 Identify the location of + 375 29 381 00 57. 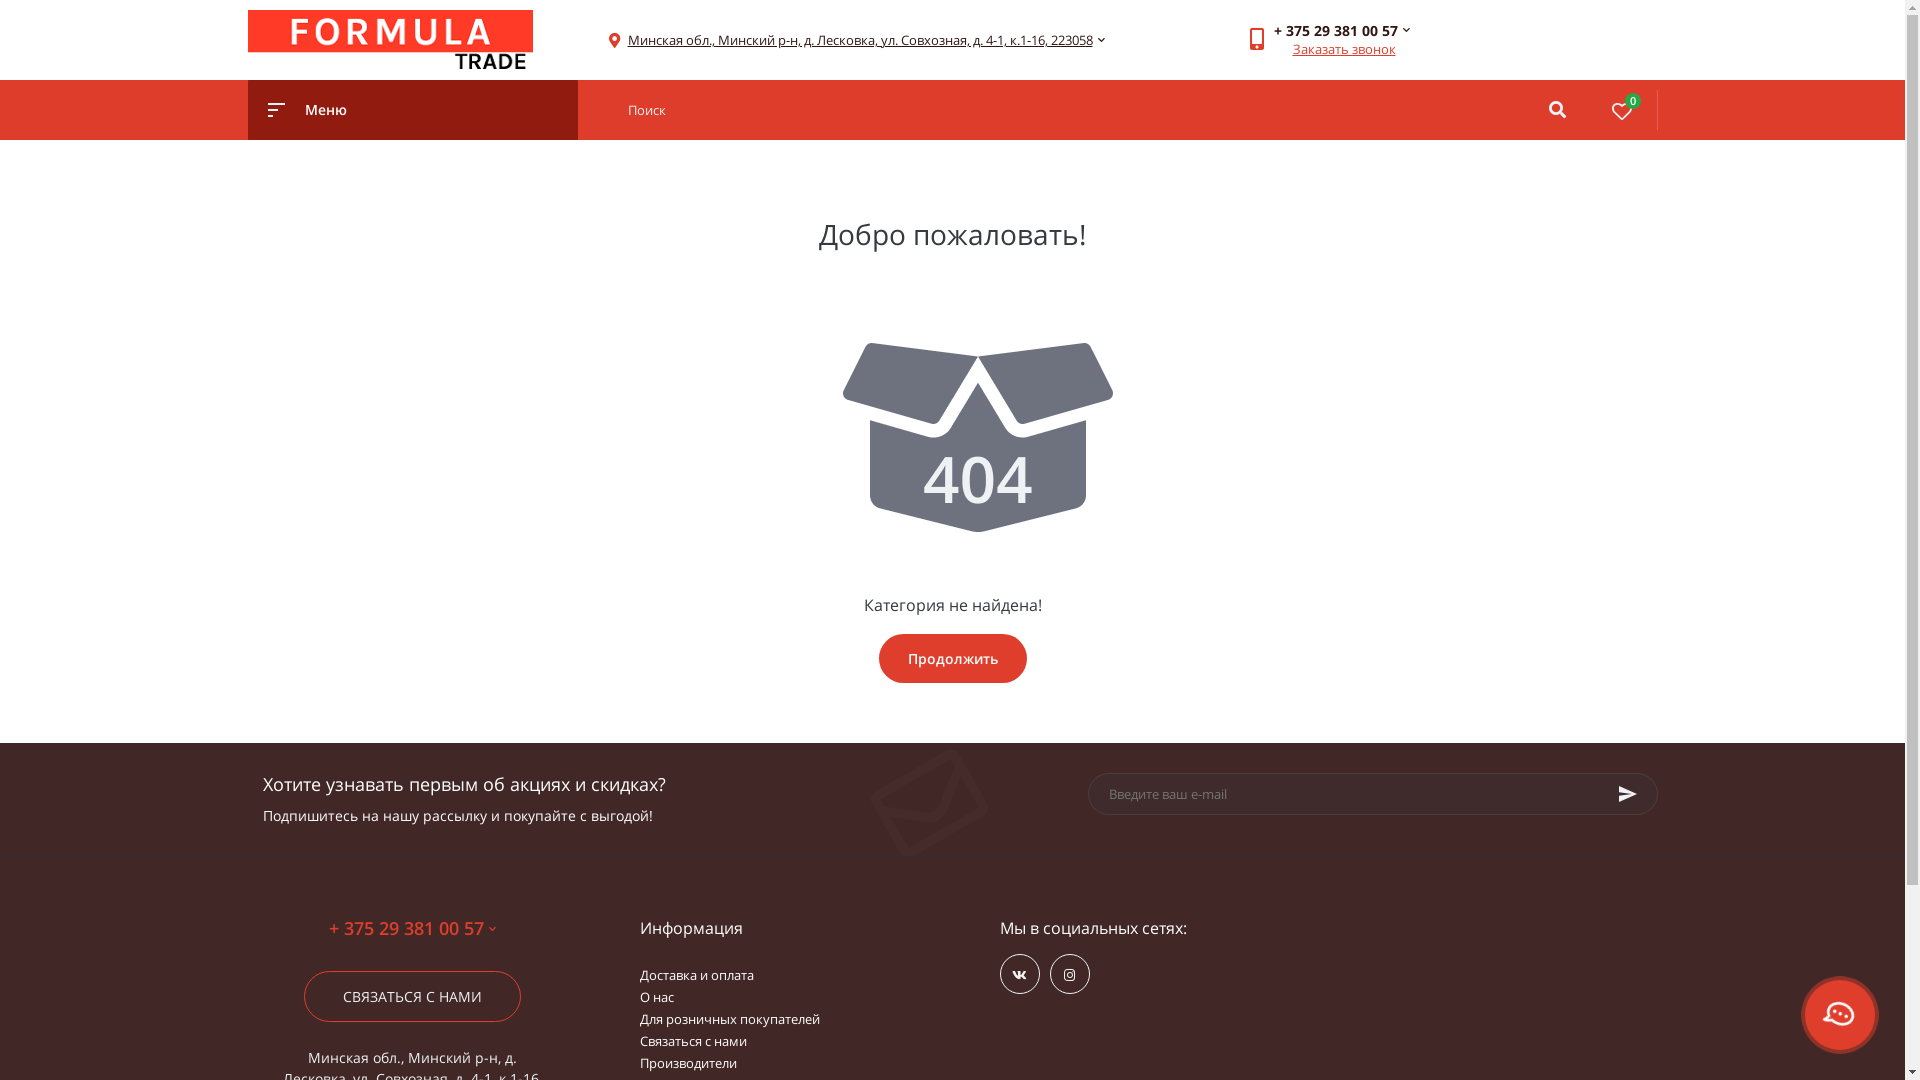
(412, 928).